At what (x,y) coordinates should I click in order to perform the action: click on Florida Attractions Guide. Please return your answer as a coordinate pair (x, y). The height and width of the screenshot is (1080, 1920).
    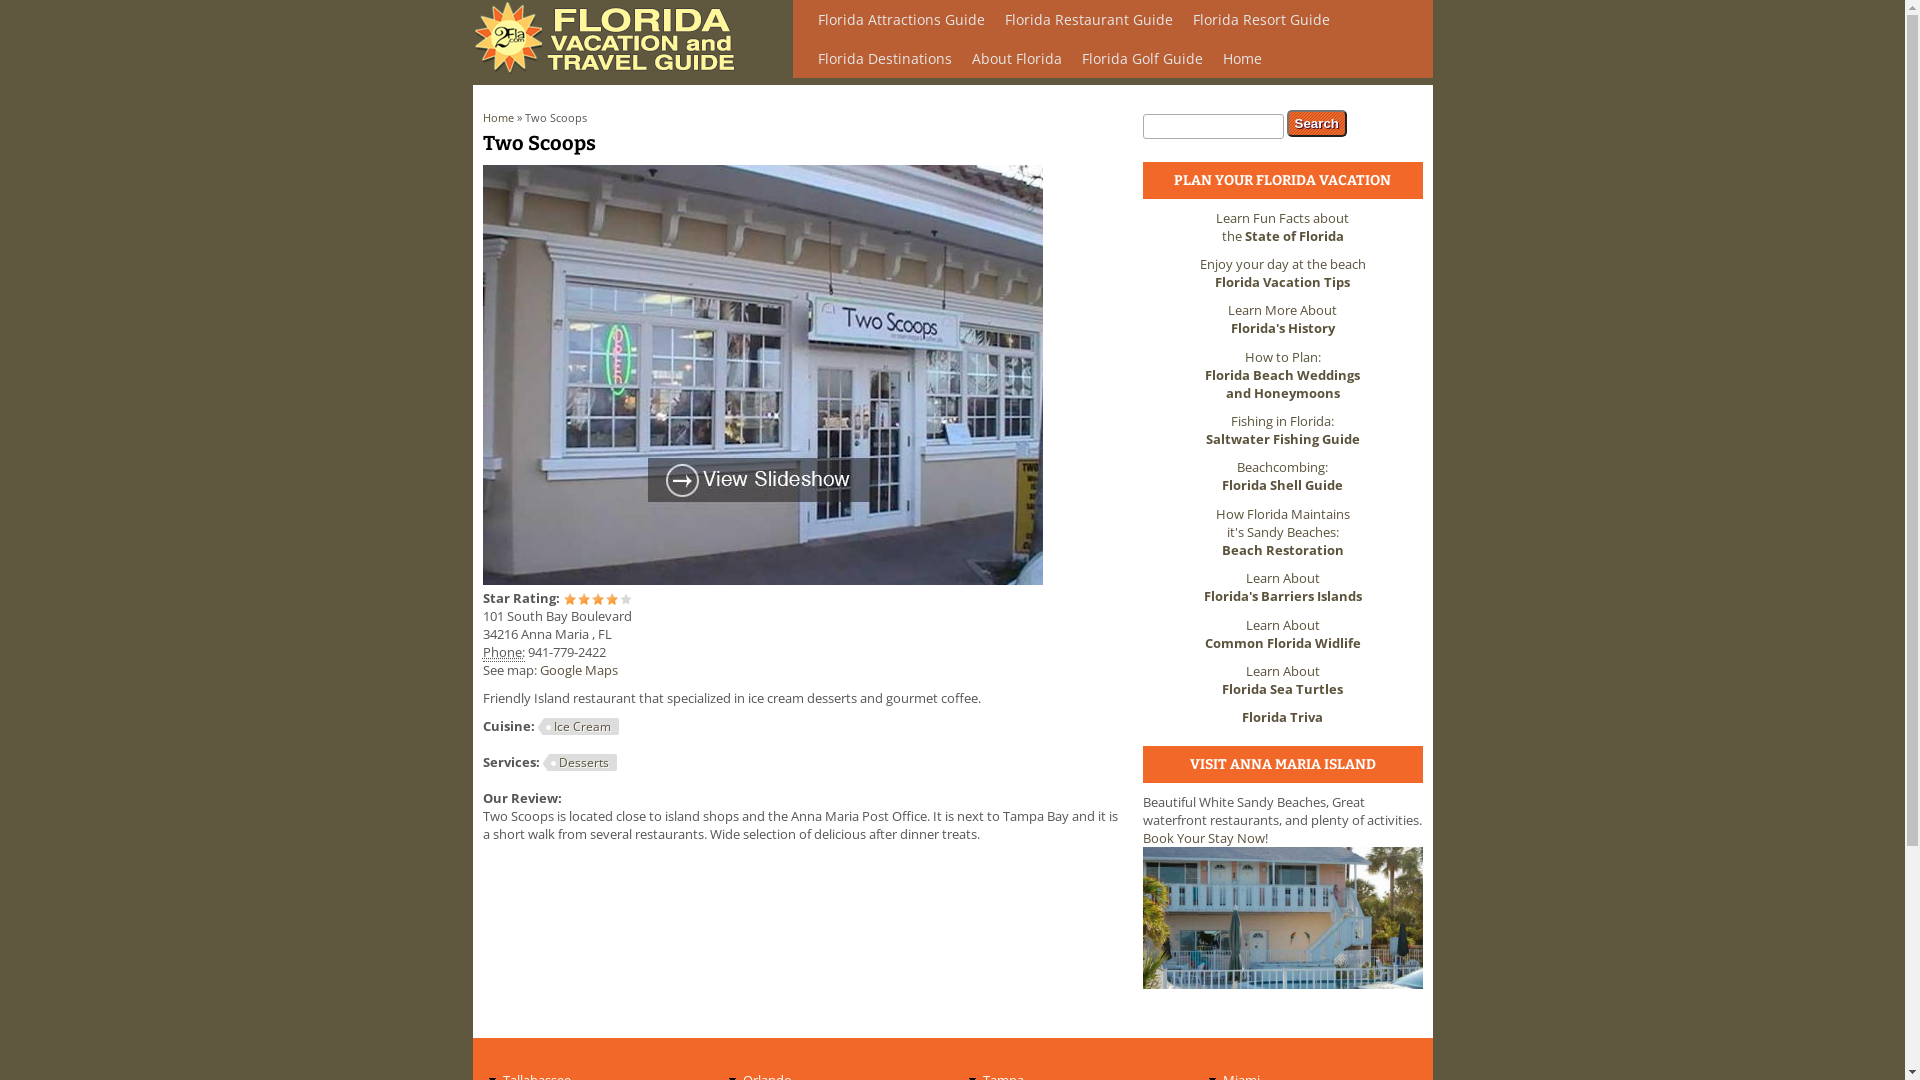
    Looking at the image, I should click on (901, 19).